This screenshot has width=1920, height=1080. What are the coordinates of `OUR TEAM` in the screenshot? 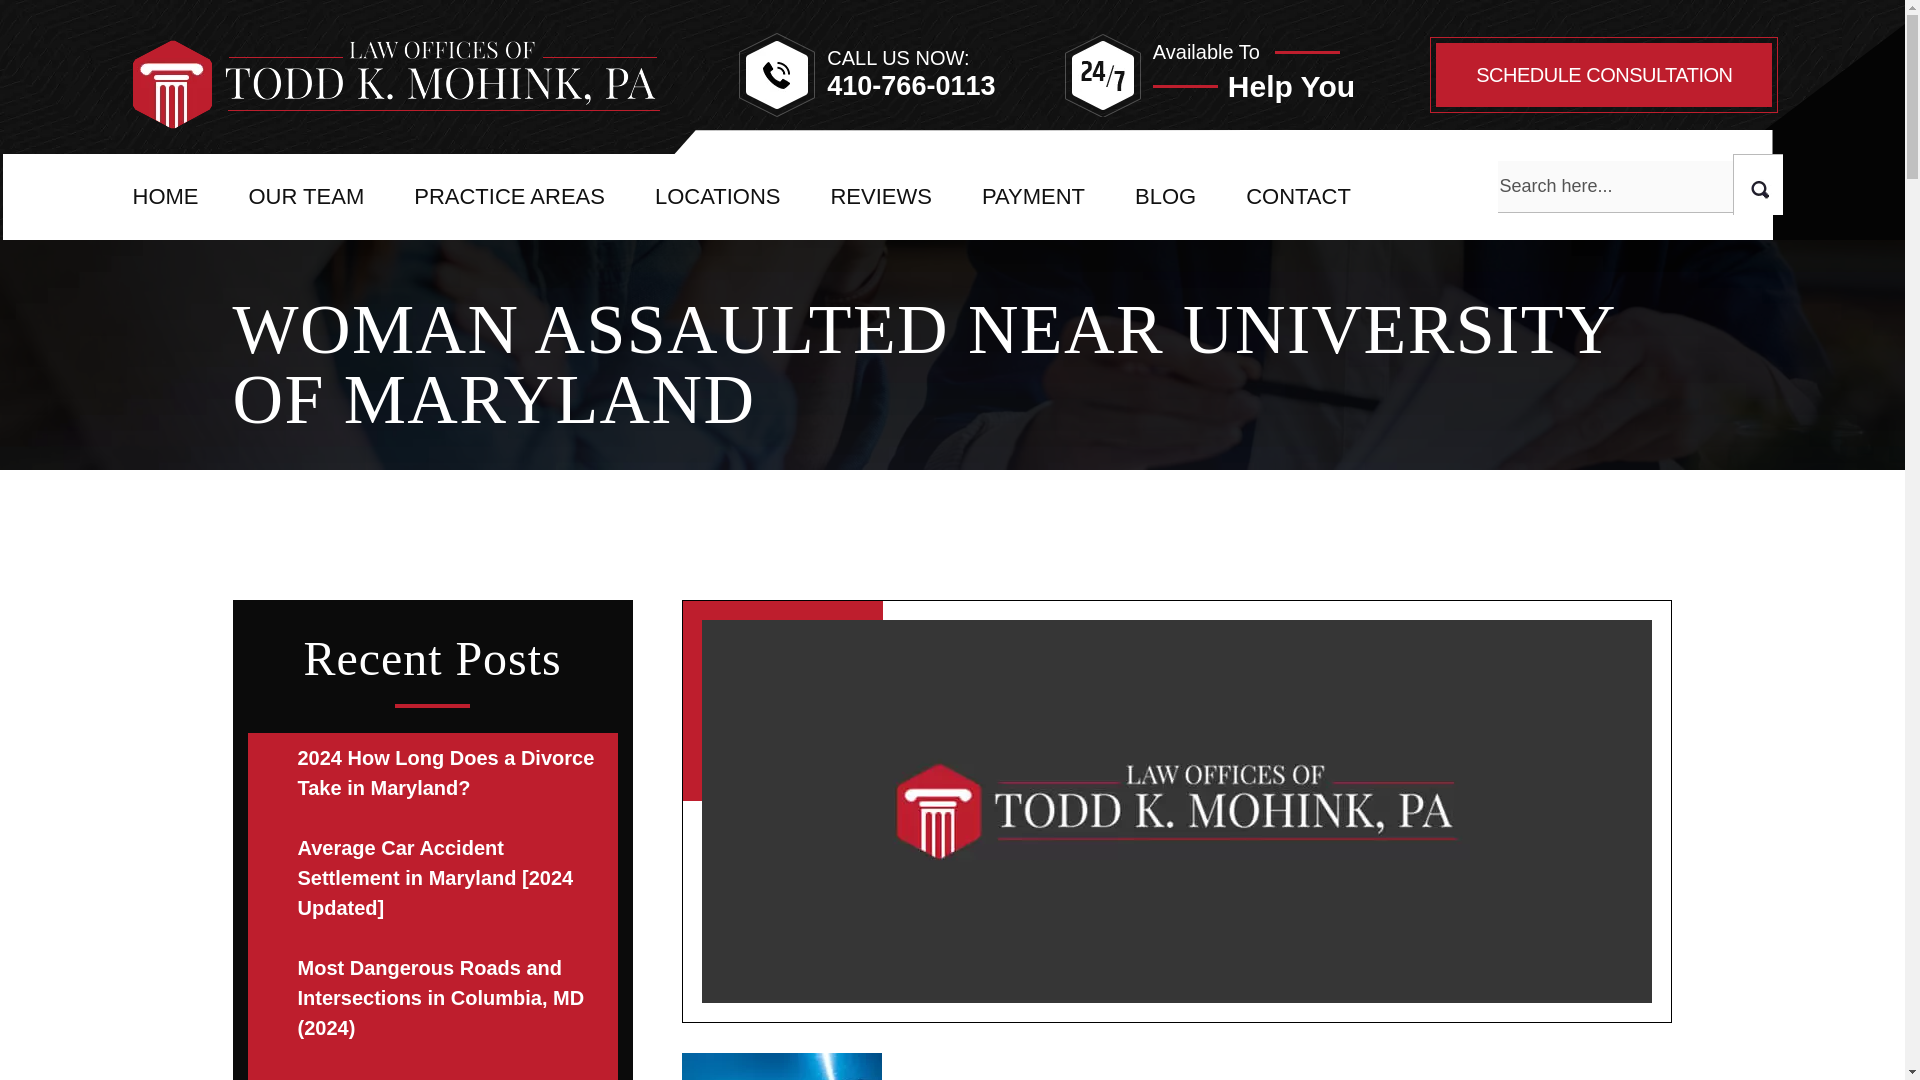 It's located at (306, 196).